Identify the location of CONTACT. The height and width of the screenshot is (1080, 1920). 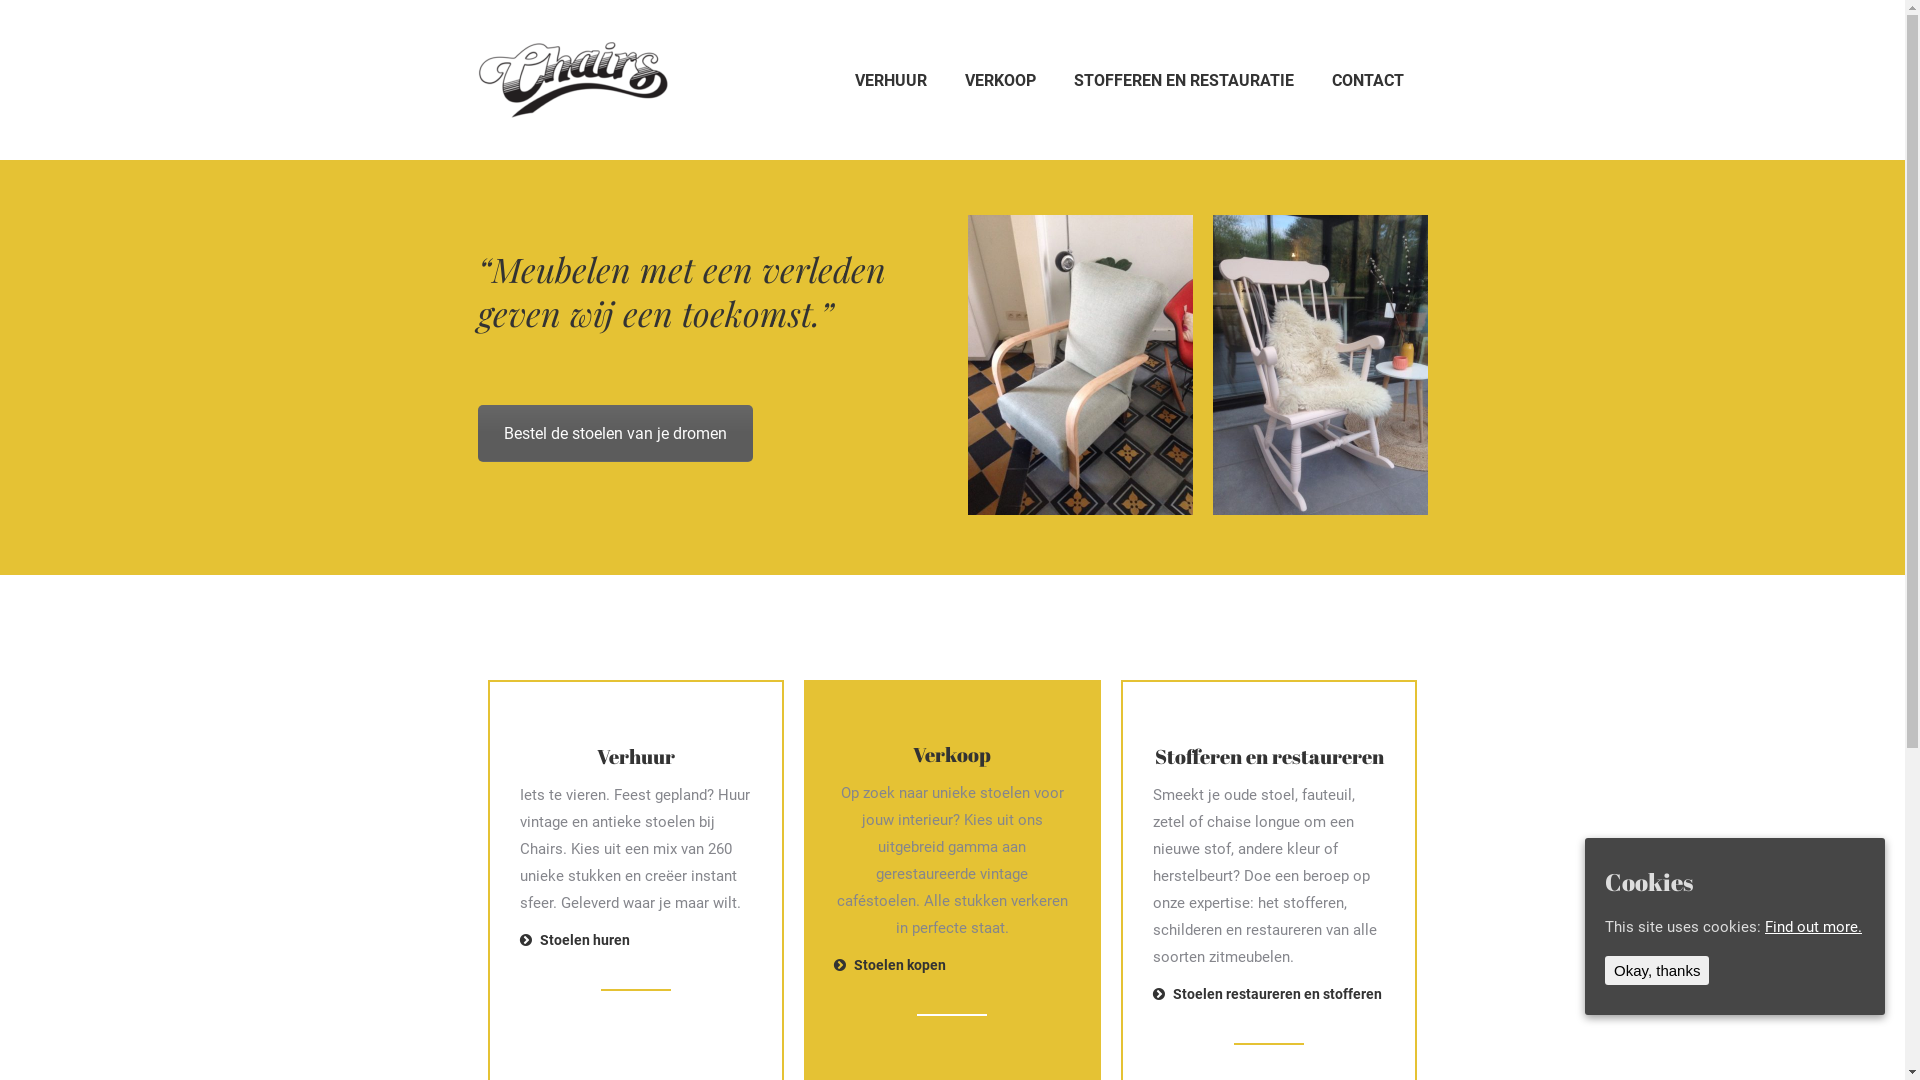
(1368, 80).